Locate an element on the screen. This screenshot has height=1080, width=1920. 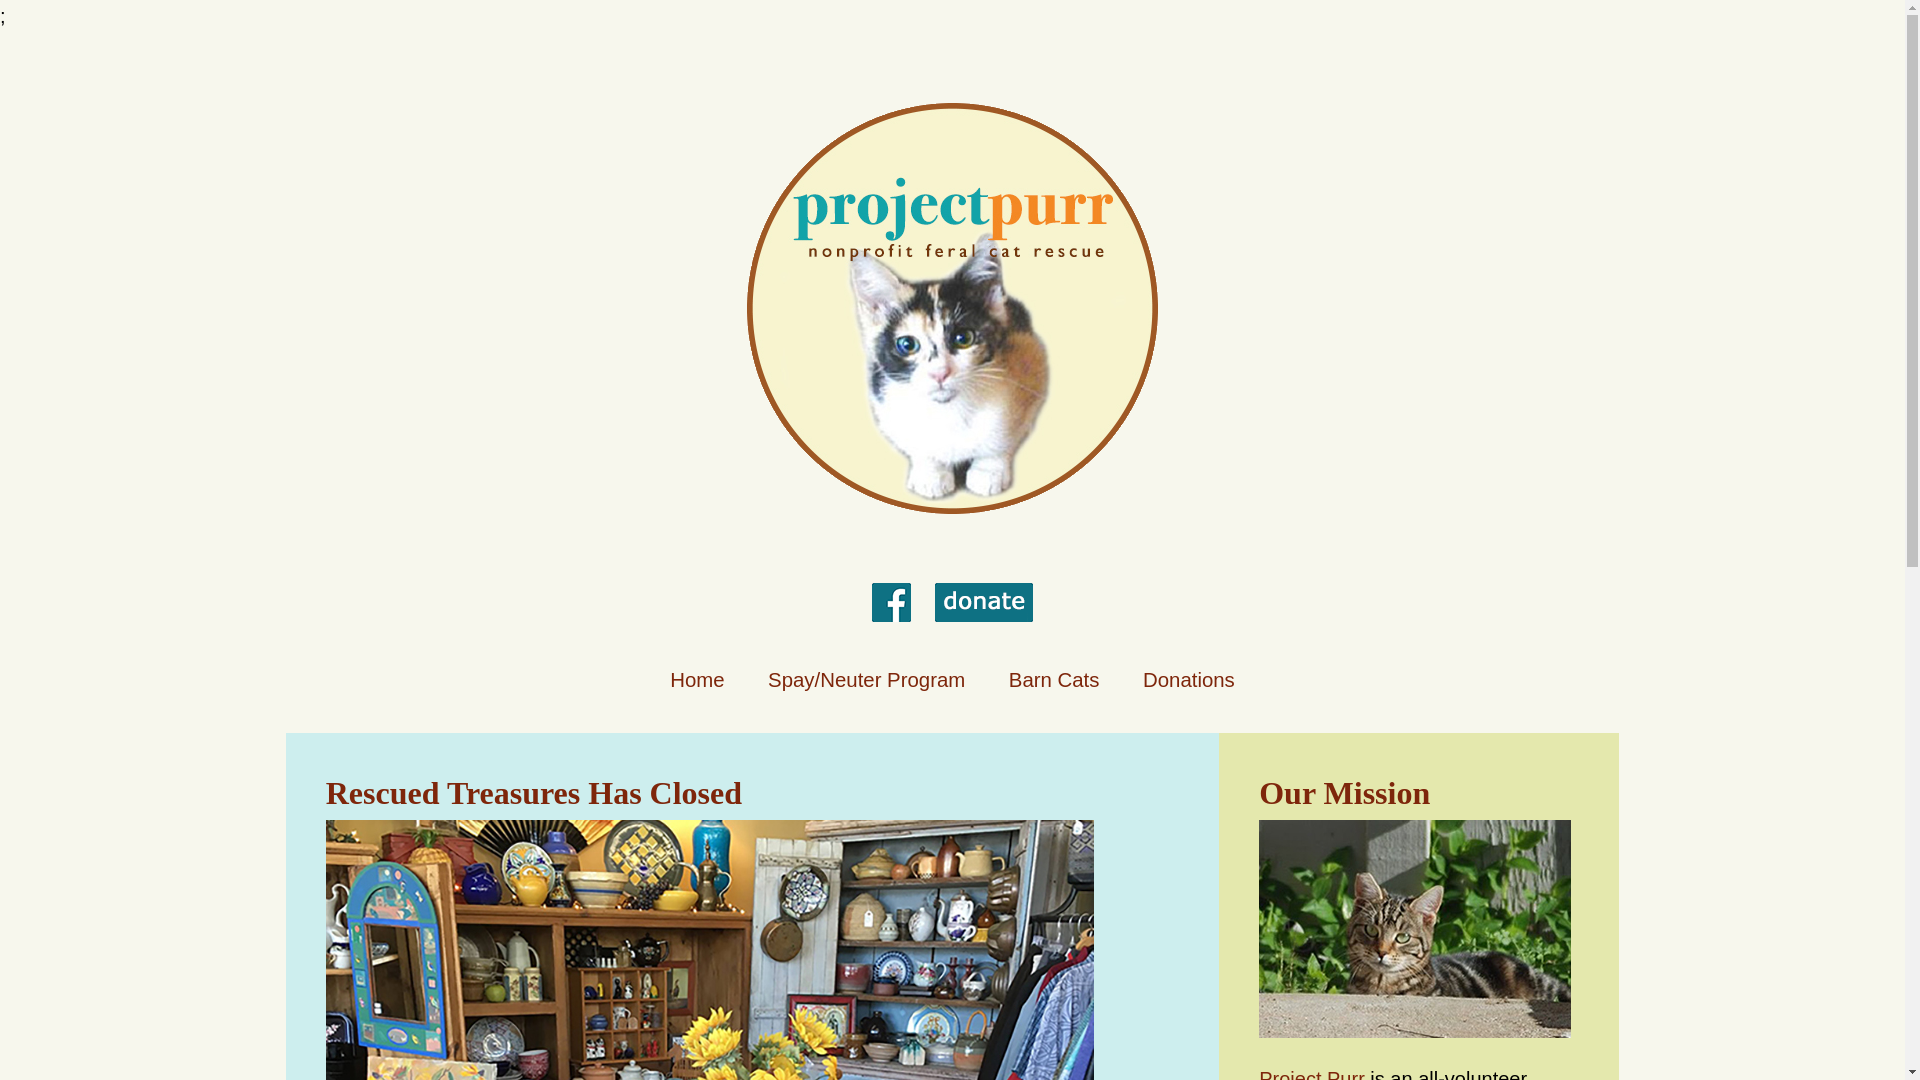
Barn Cats is located at coordinates (1054, 680).